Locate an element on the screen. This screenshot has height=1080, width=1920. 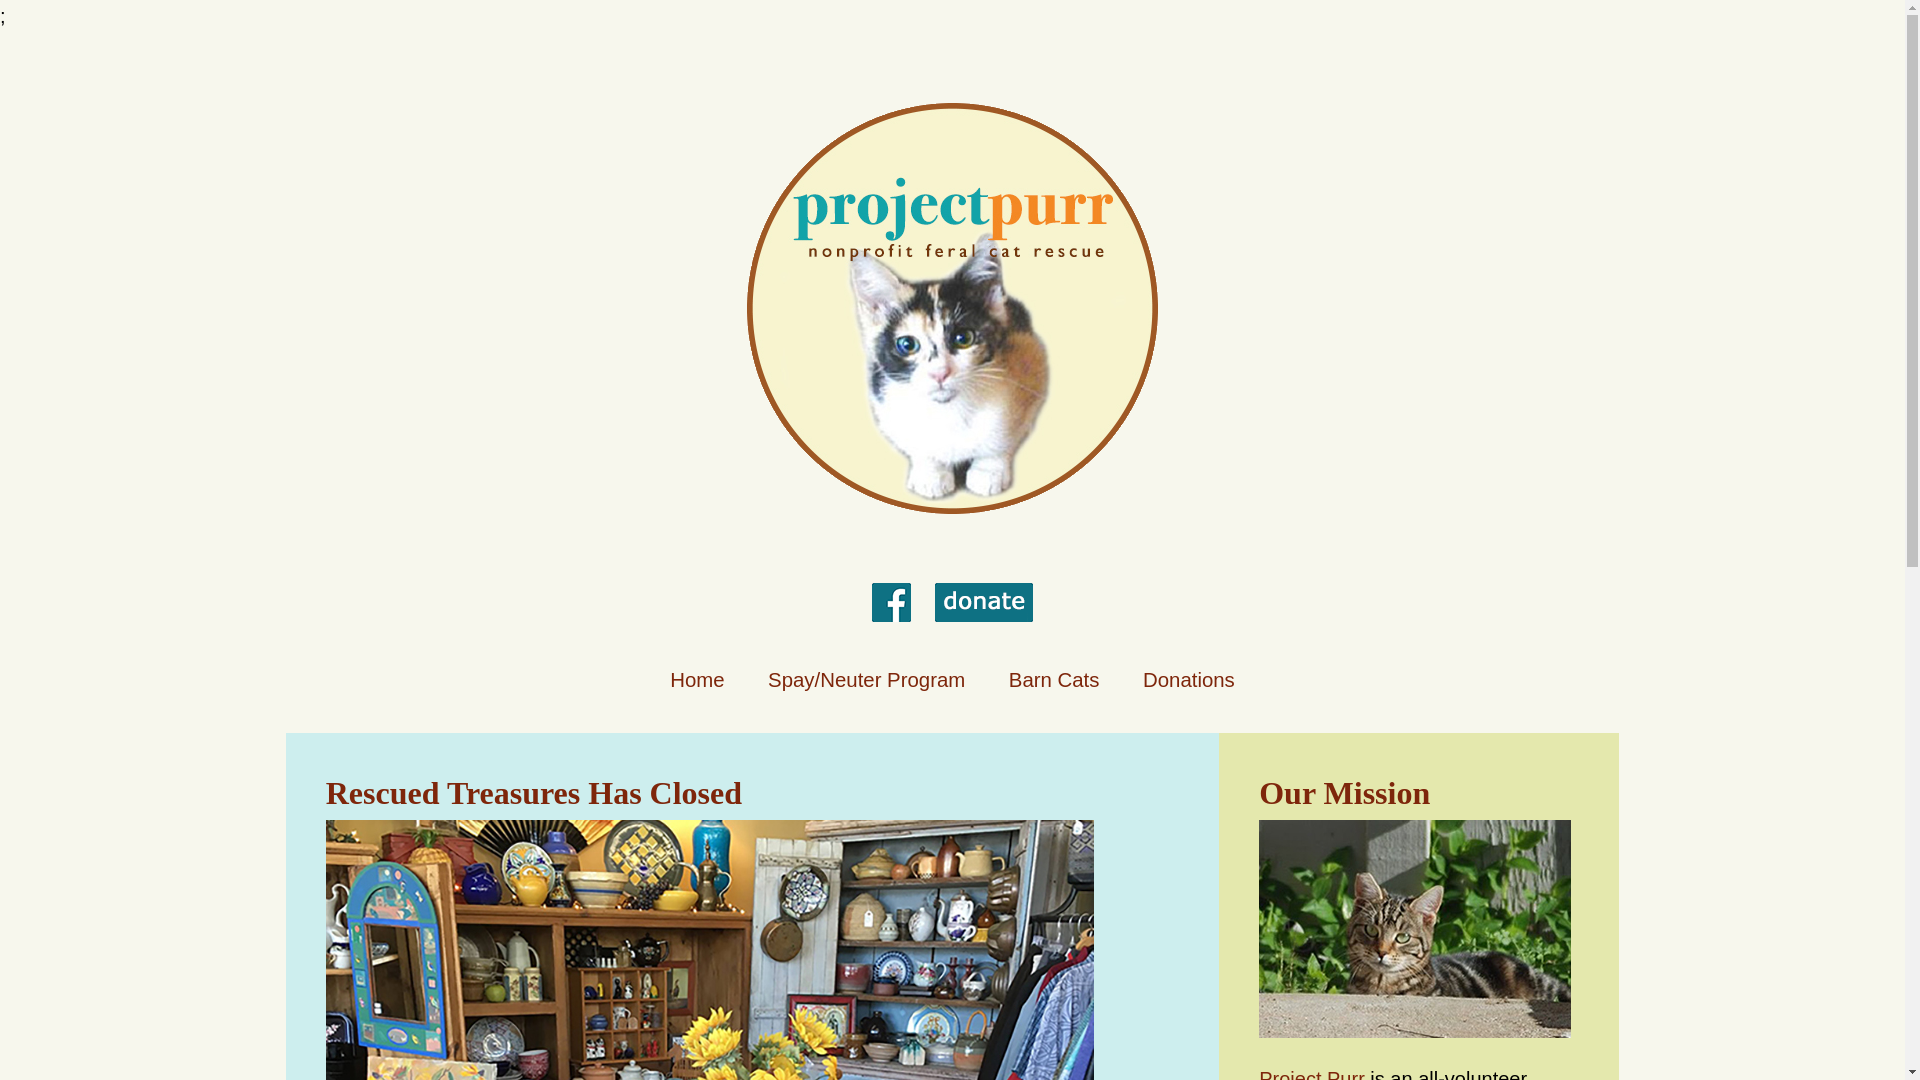
Barn Cats is located at coordinates (1054, 680).